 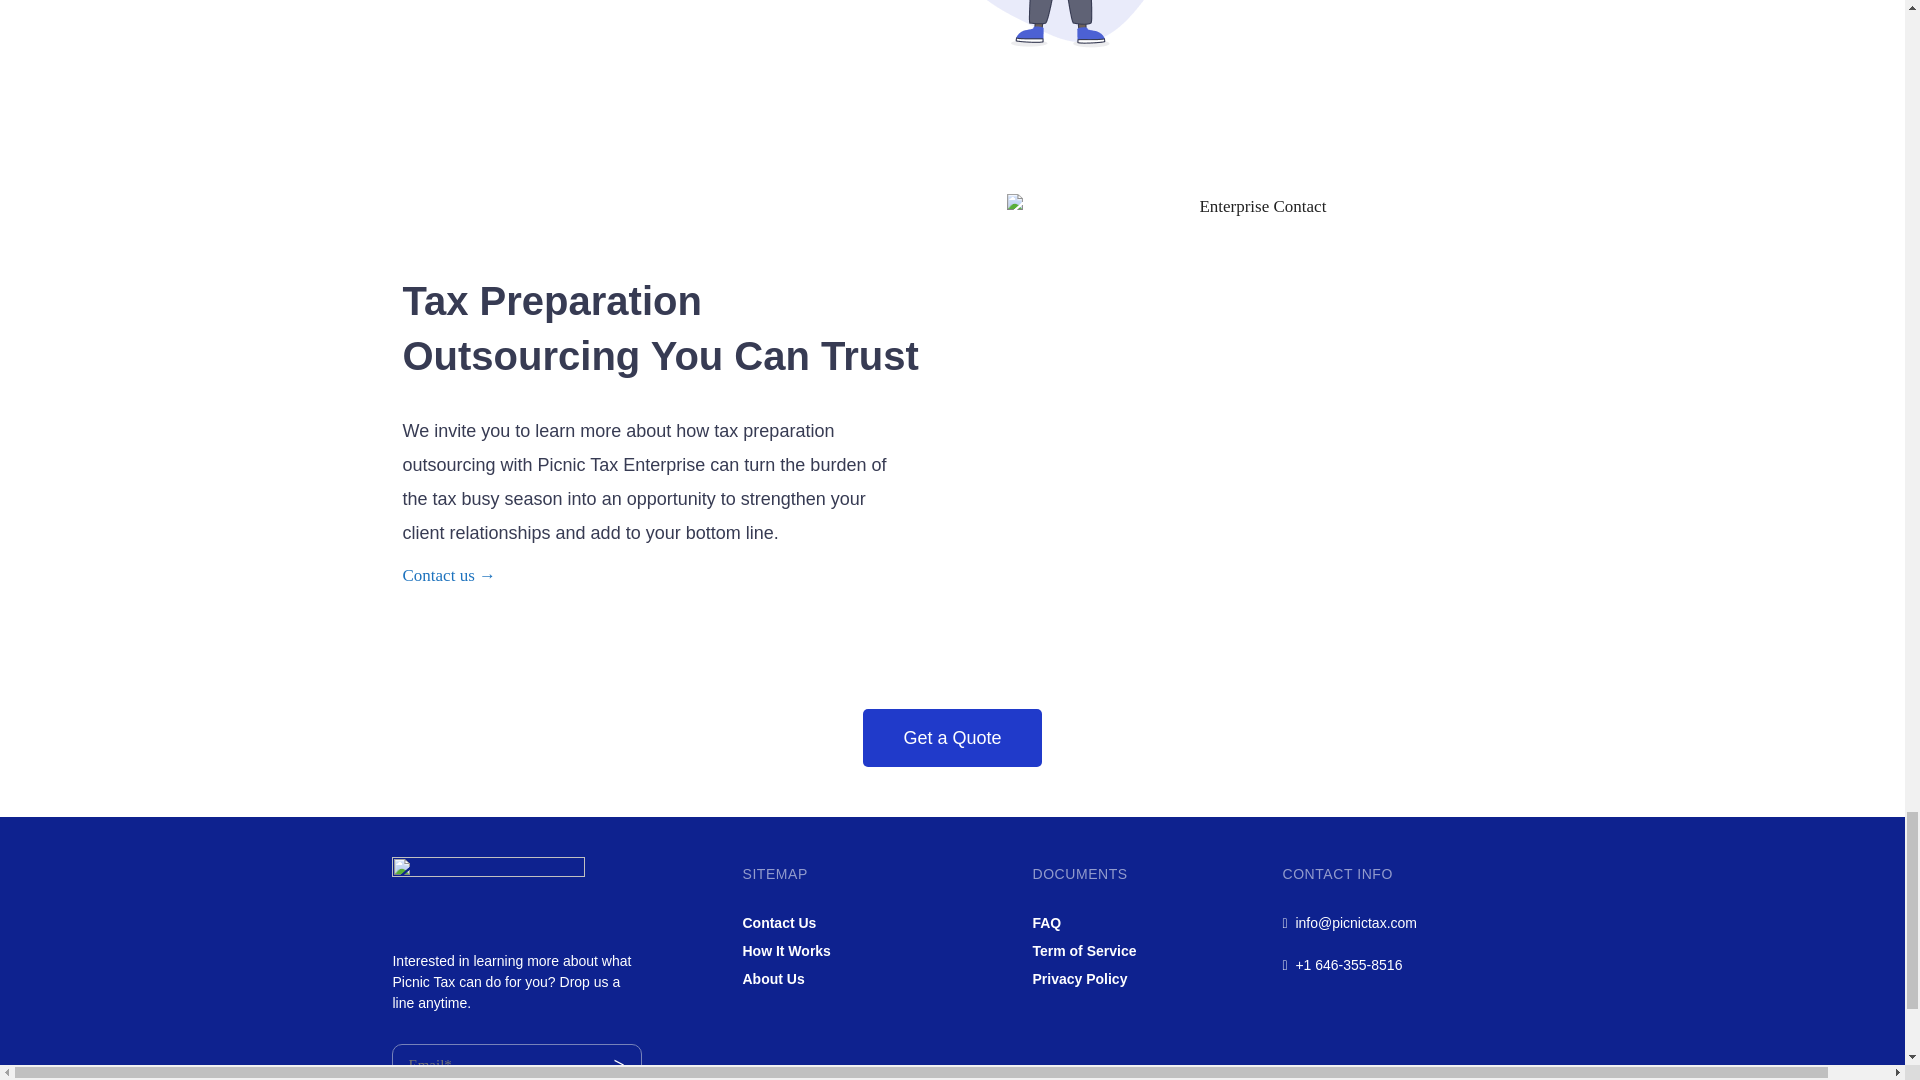 I want to click on Get a Quote, so click(x=951, y=737).